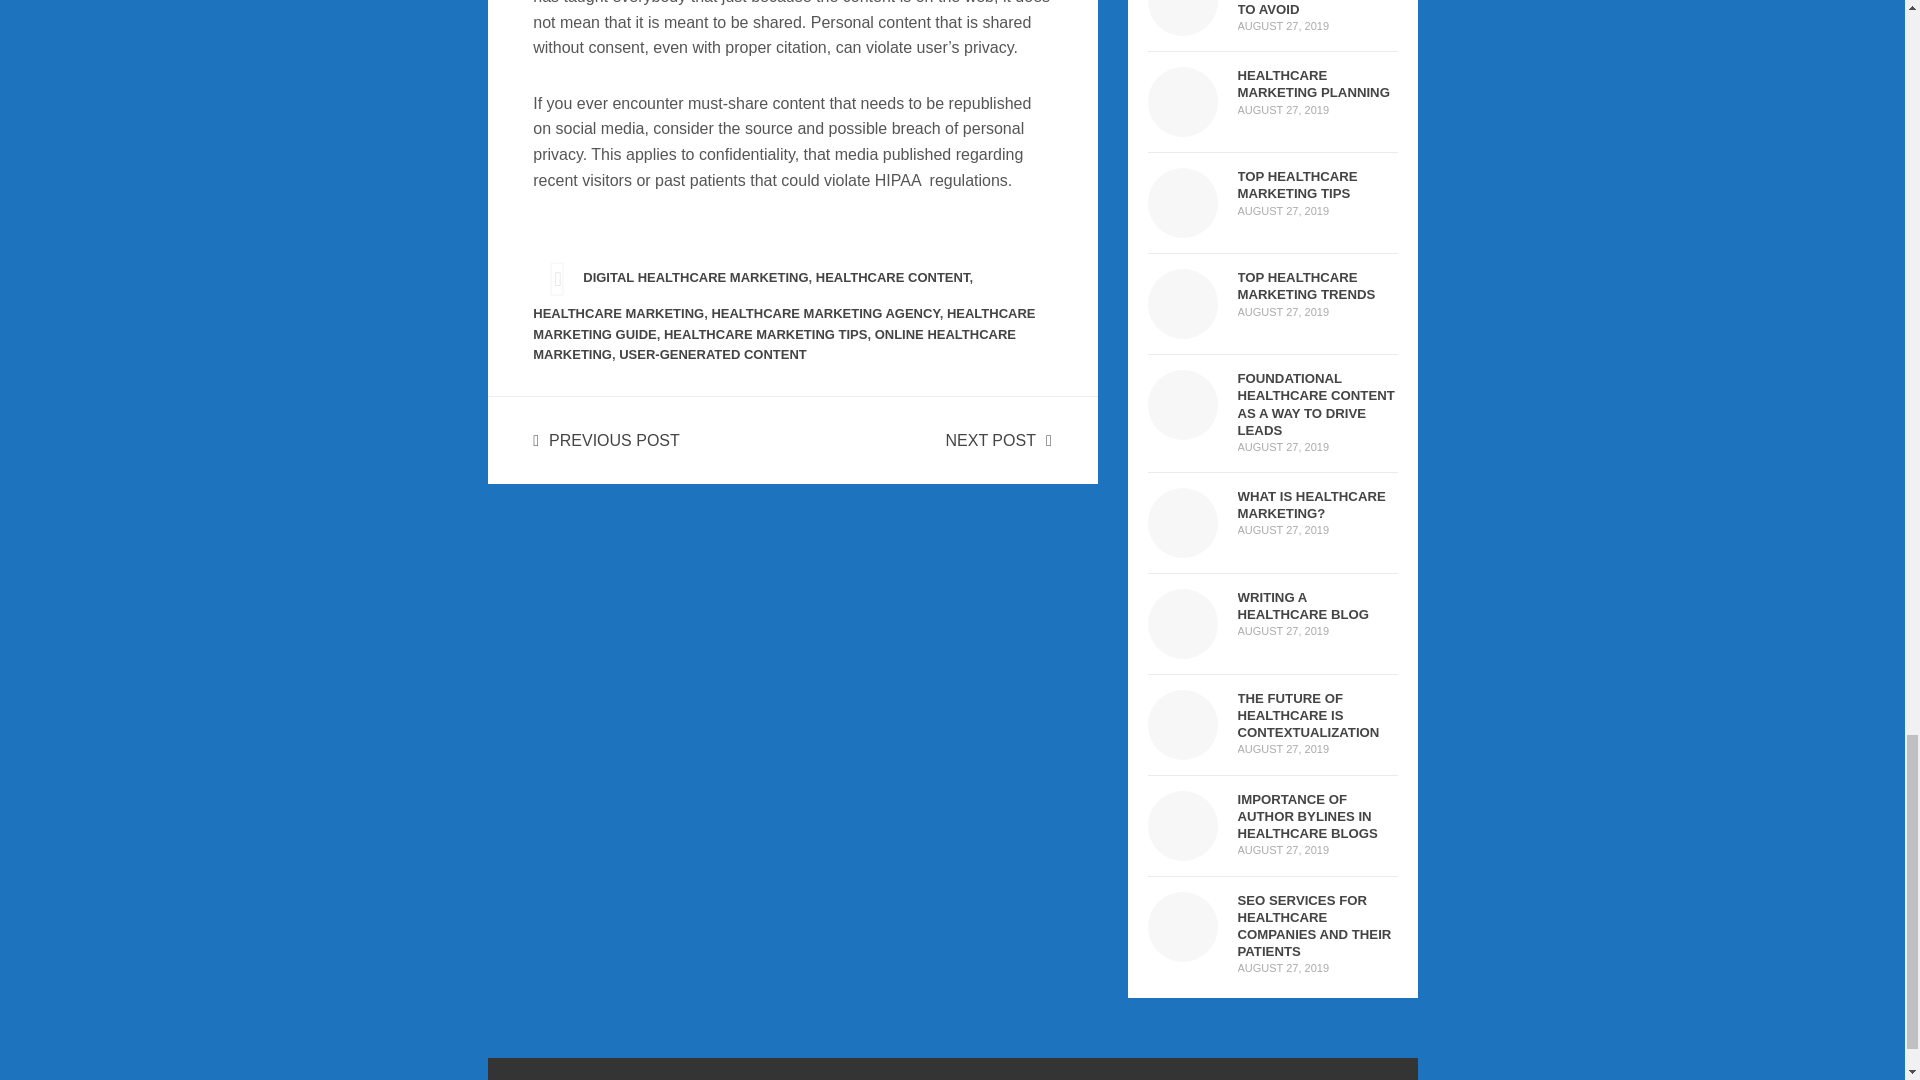 Image resolution: width=1920 pixels, height=1080 pixels. Describe the element at coordinates (766, 334) in the screenshot. I see `HEALTHCARE MARKETING TIPS` at that location.